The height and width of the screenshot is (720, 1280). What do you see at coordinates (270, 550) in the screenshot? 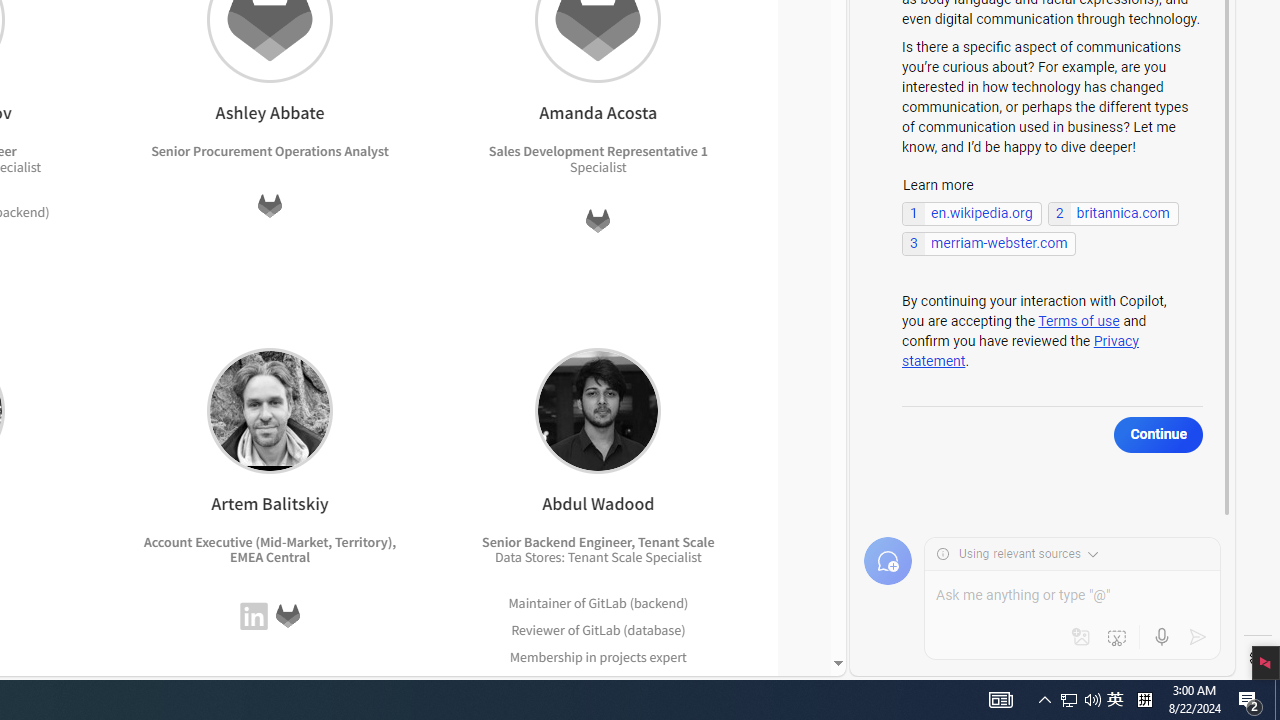
I see `Account Executive (Mid-Market, Territory), EMEA Central` at bounding box center [270, 550].